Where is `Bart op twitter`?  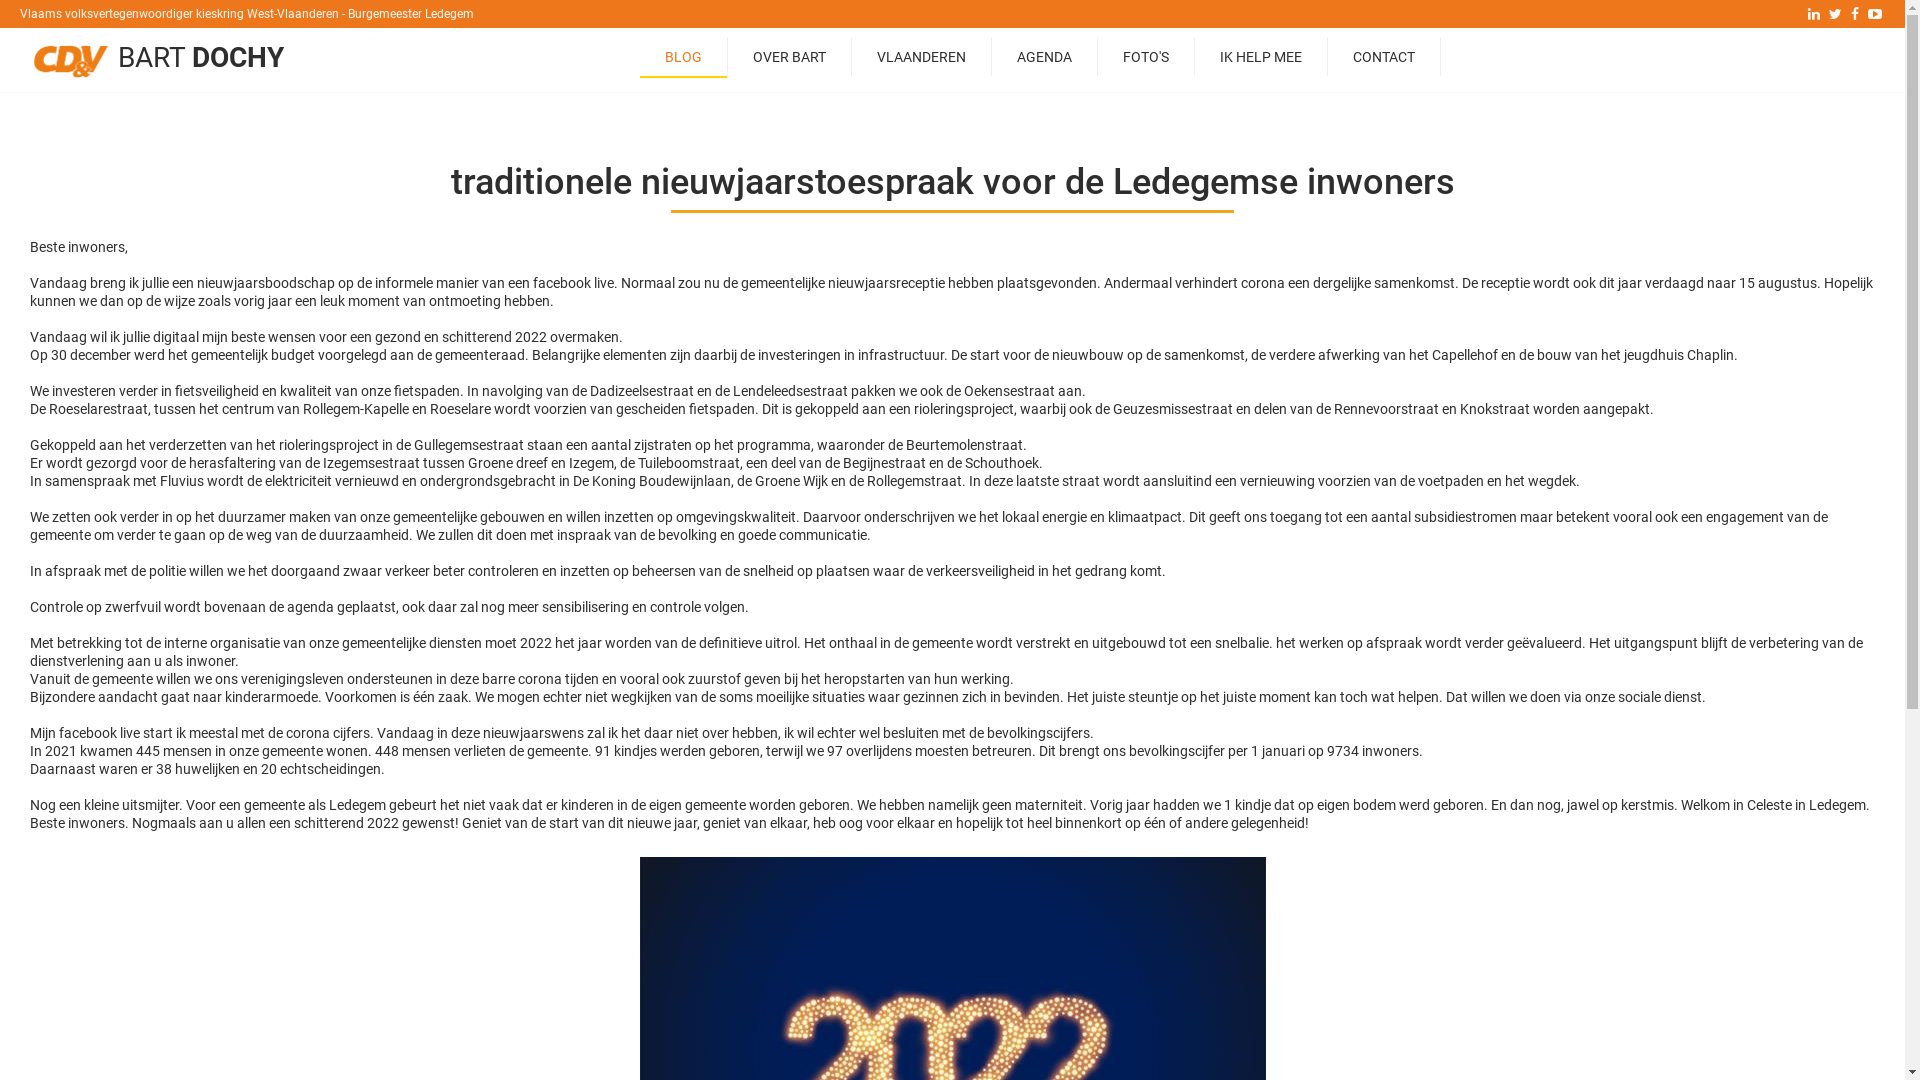 Bart op twitter is located at coordinates (1836, 14).